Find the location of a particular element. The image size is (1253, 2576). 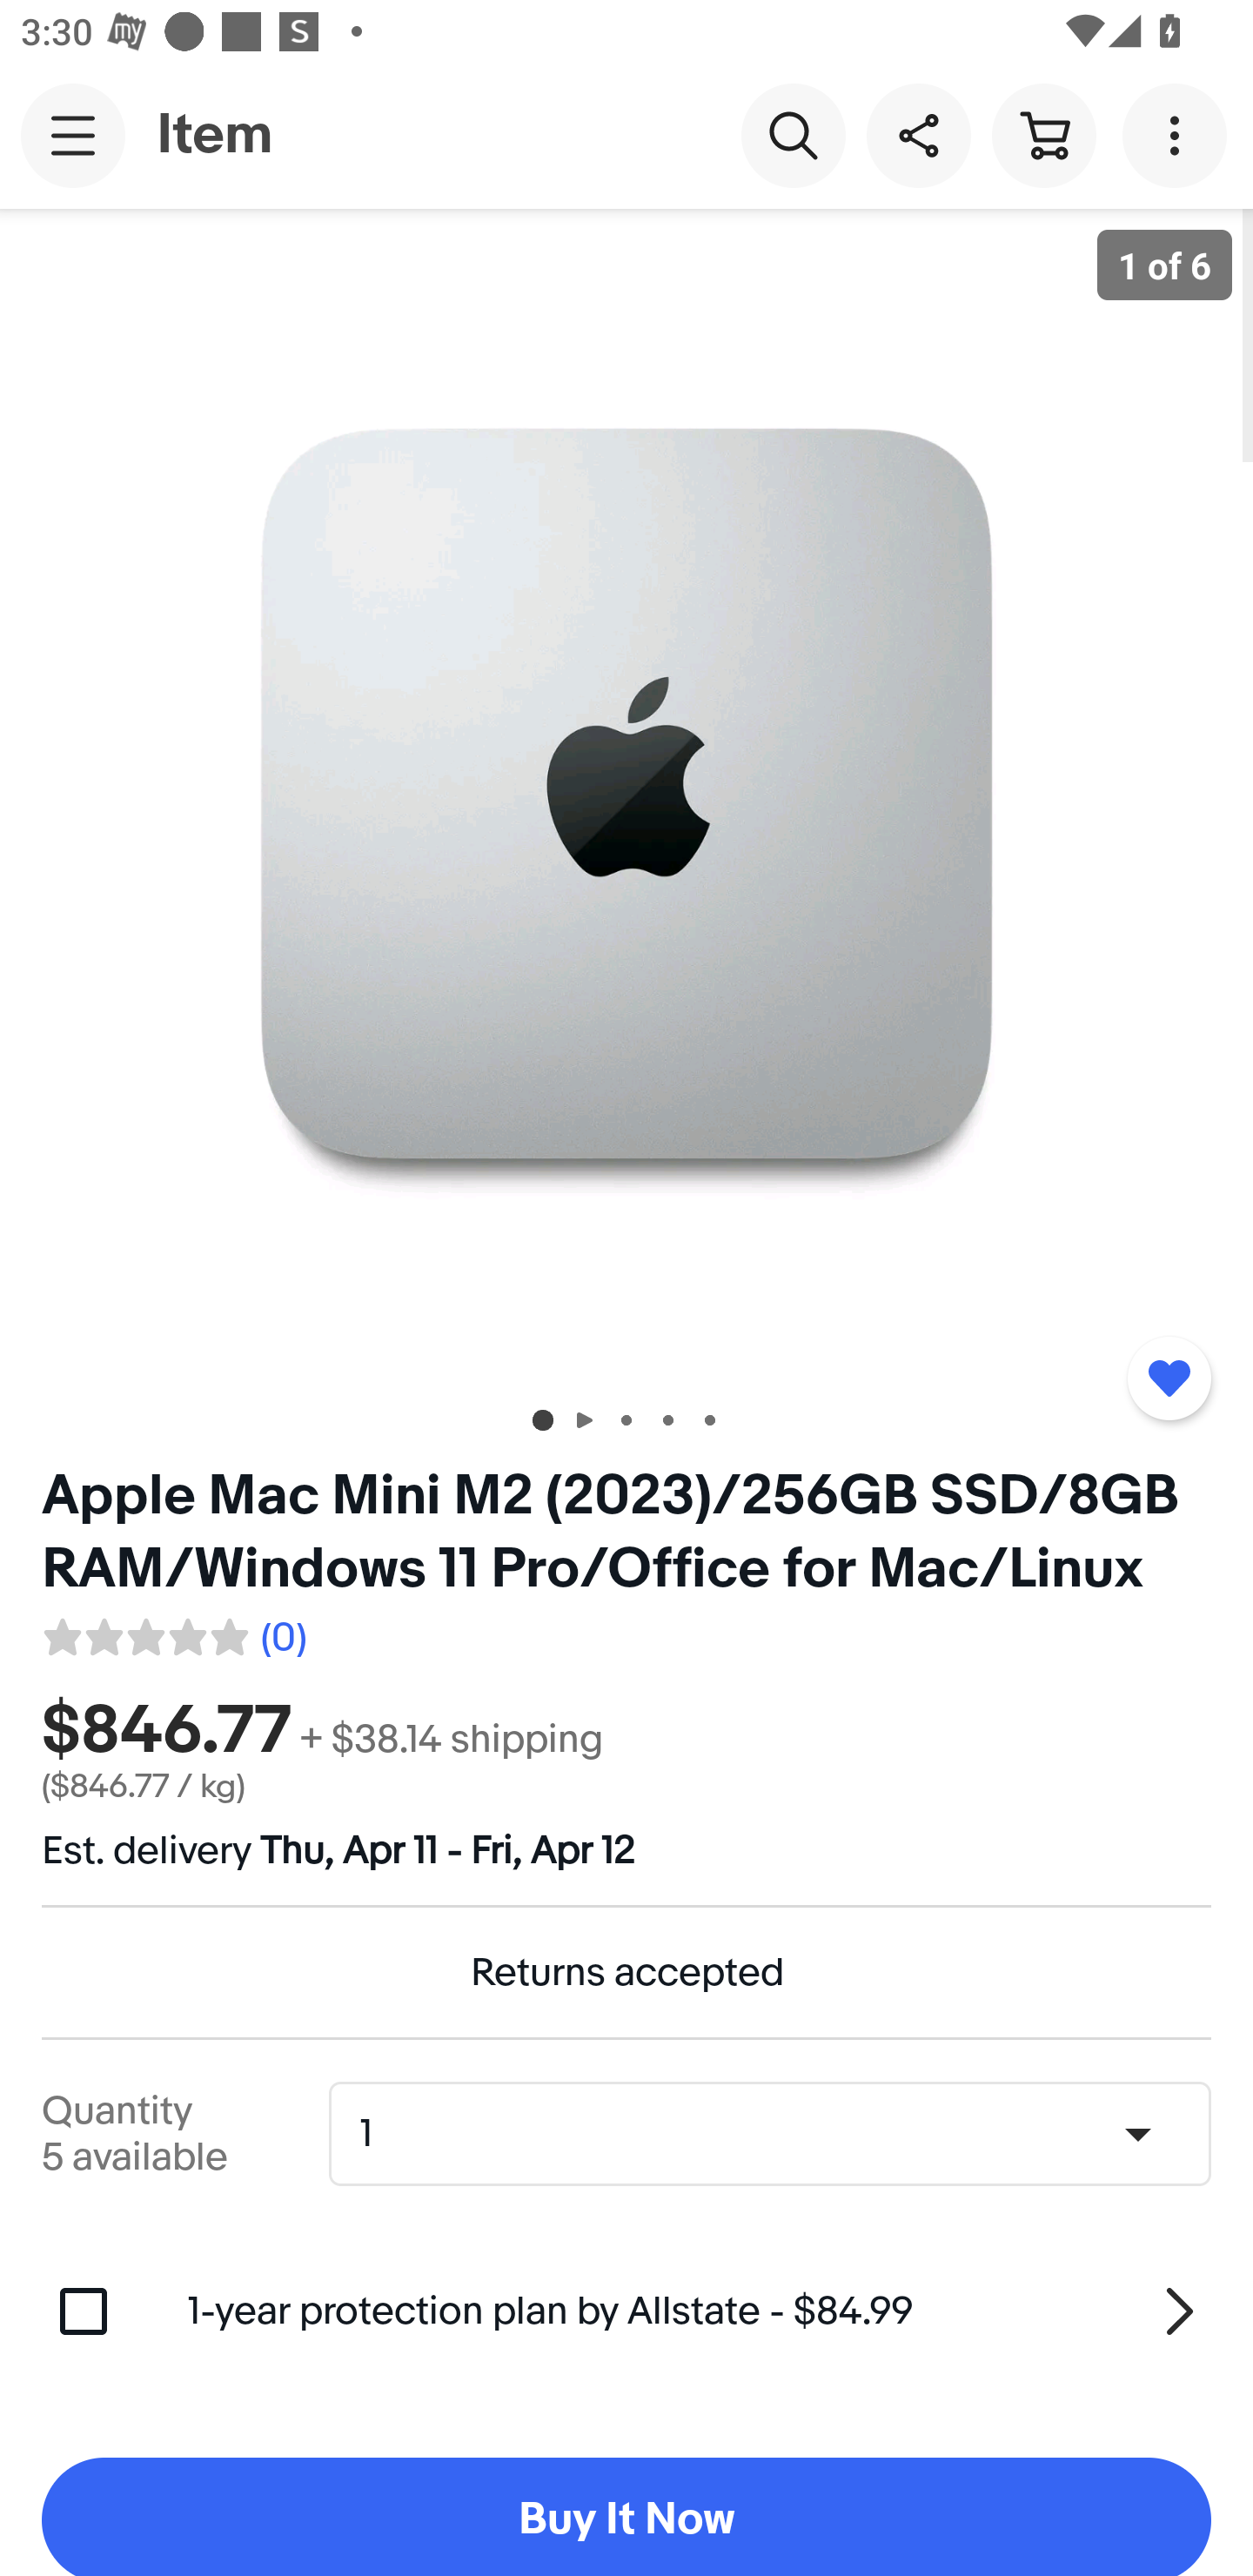

Added to watchlist is located at coordinates (1169, 1378).